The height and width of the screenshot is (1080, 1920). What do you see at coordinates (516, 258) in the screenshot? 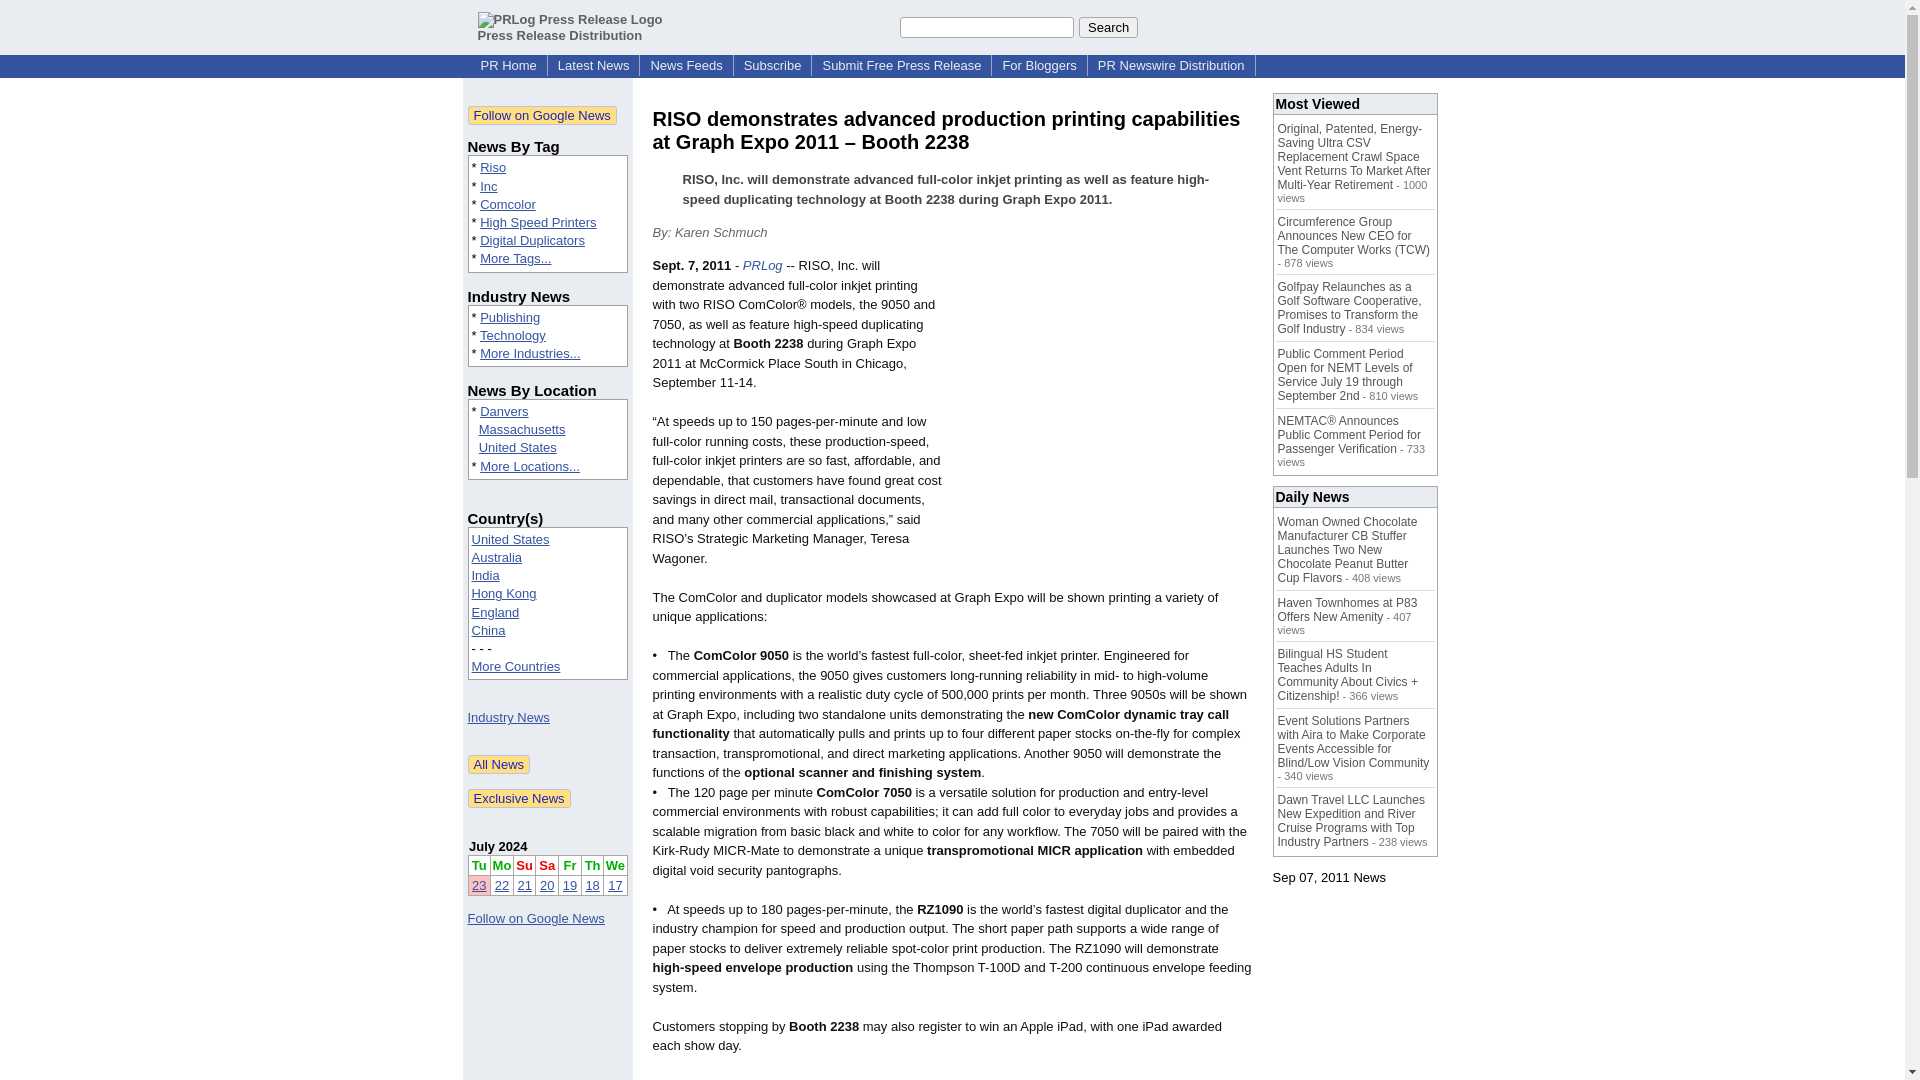
I see `More Tags...` at bounding box center [516, 258].